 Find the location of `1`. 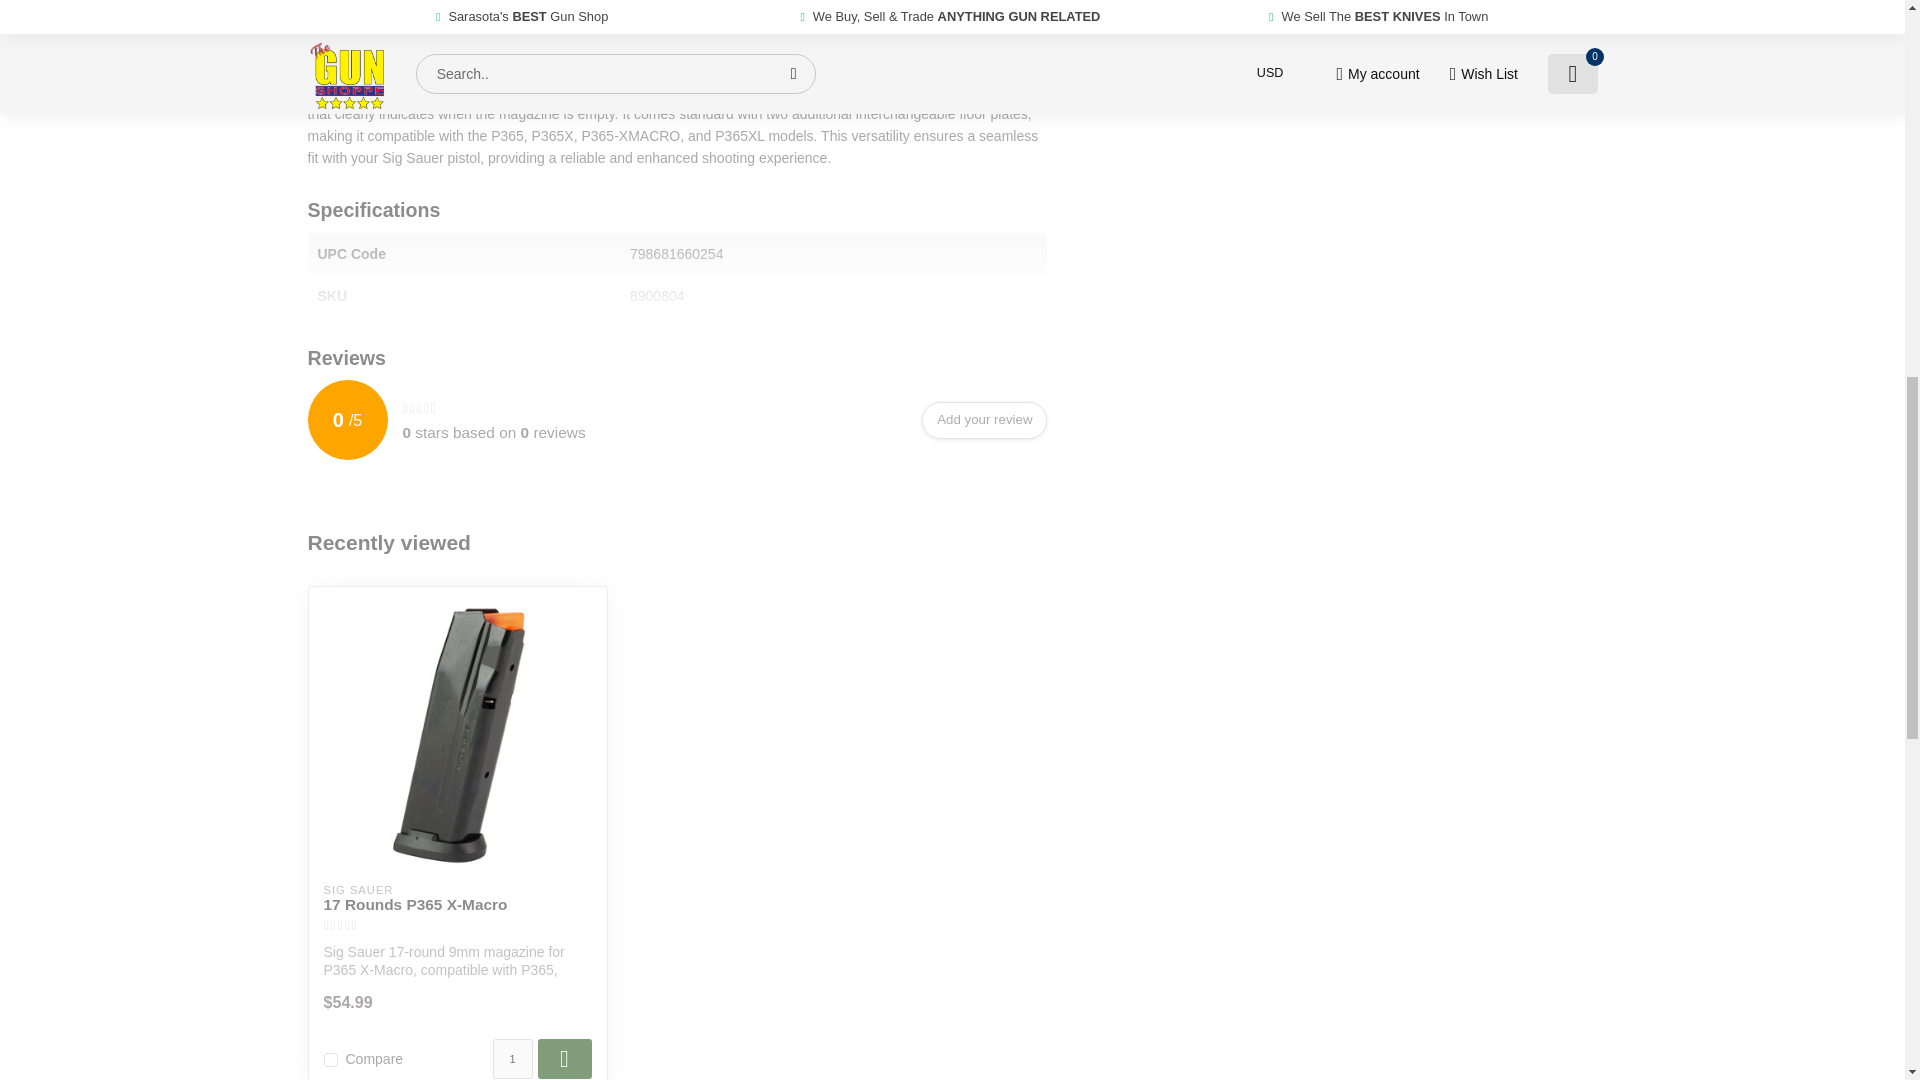

1 is located at coordinates (511, 1058).